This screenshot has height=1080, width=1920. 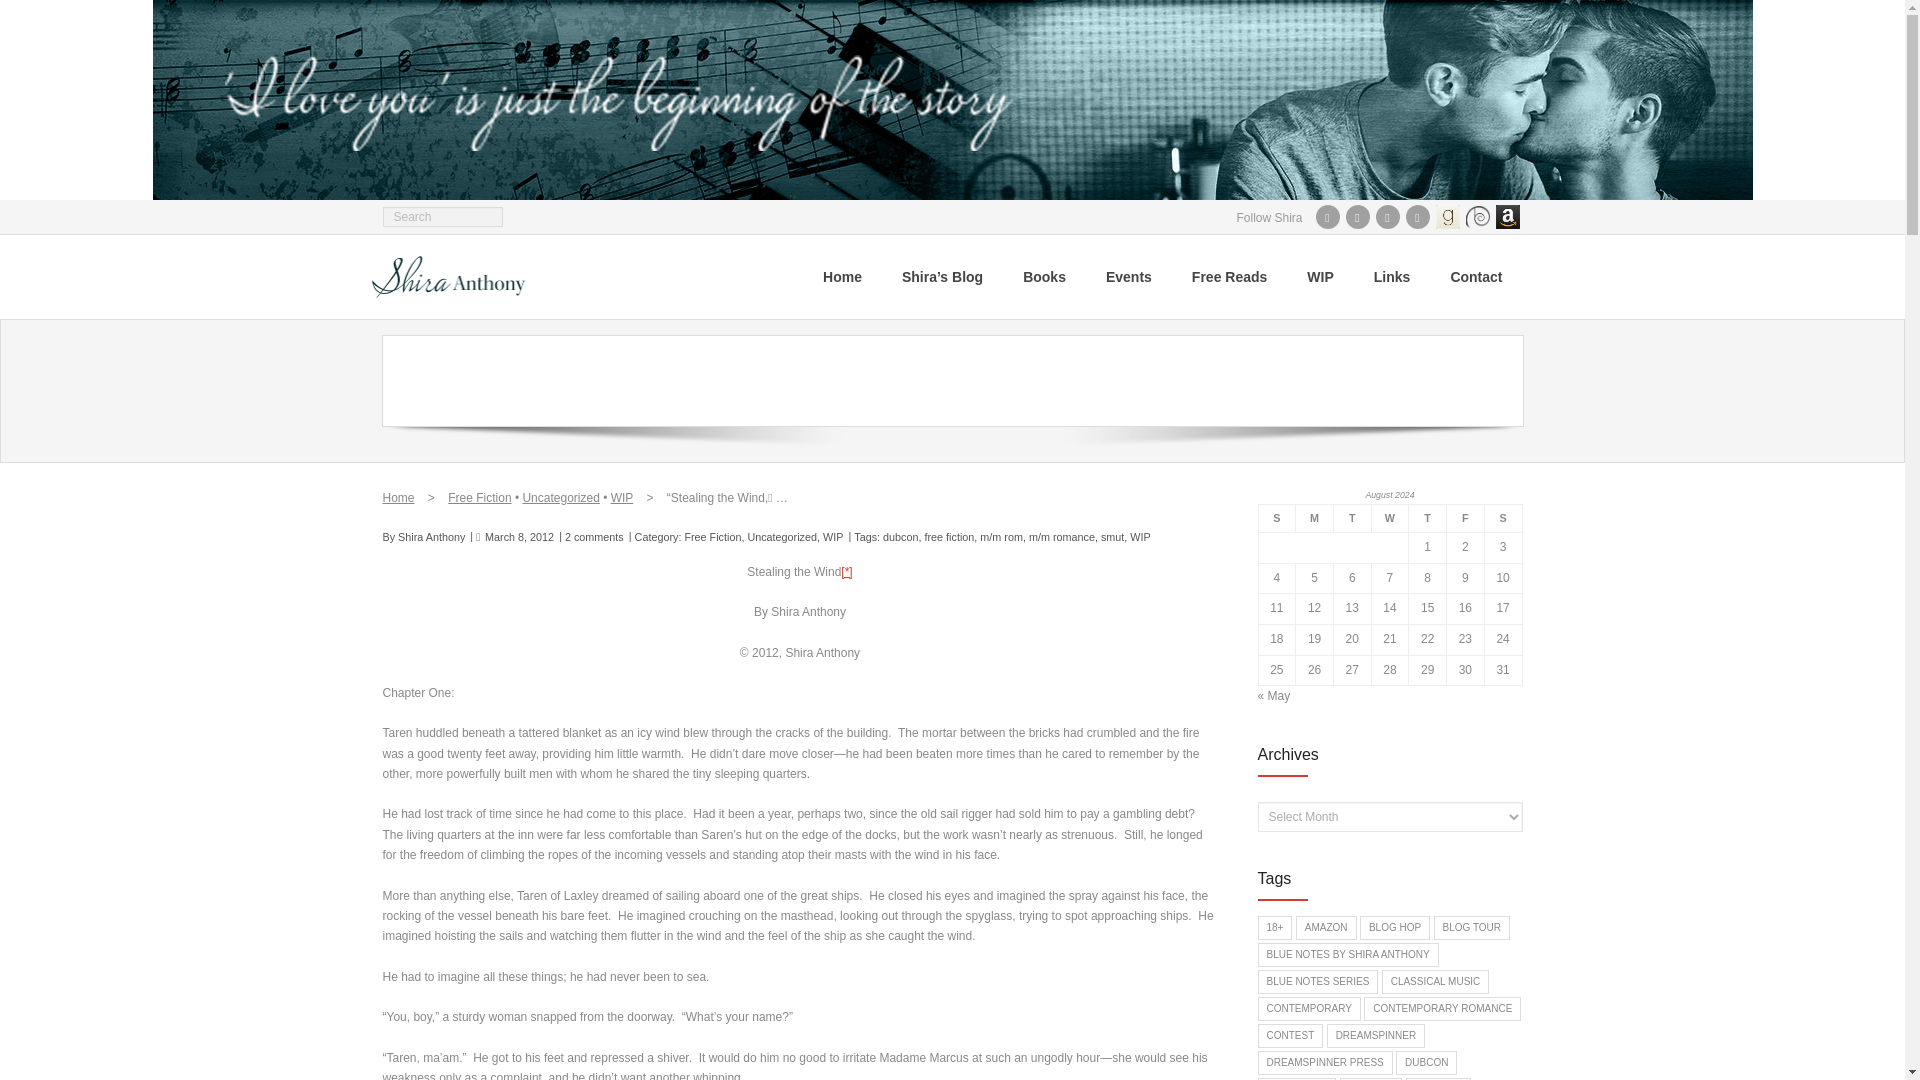 What do you see at coordinates (430, 537) in the screenshot?
I see `View all posts by Shira Anthony` at bounding box center [430, 537].